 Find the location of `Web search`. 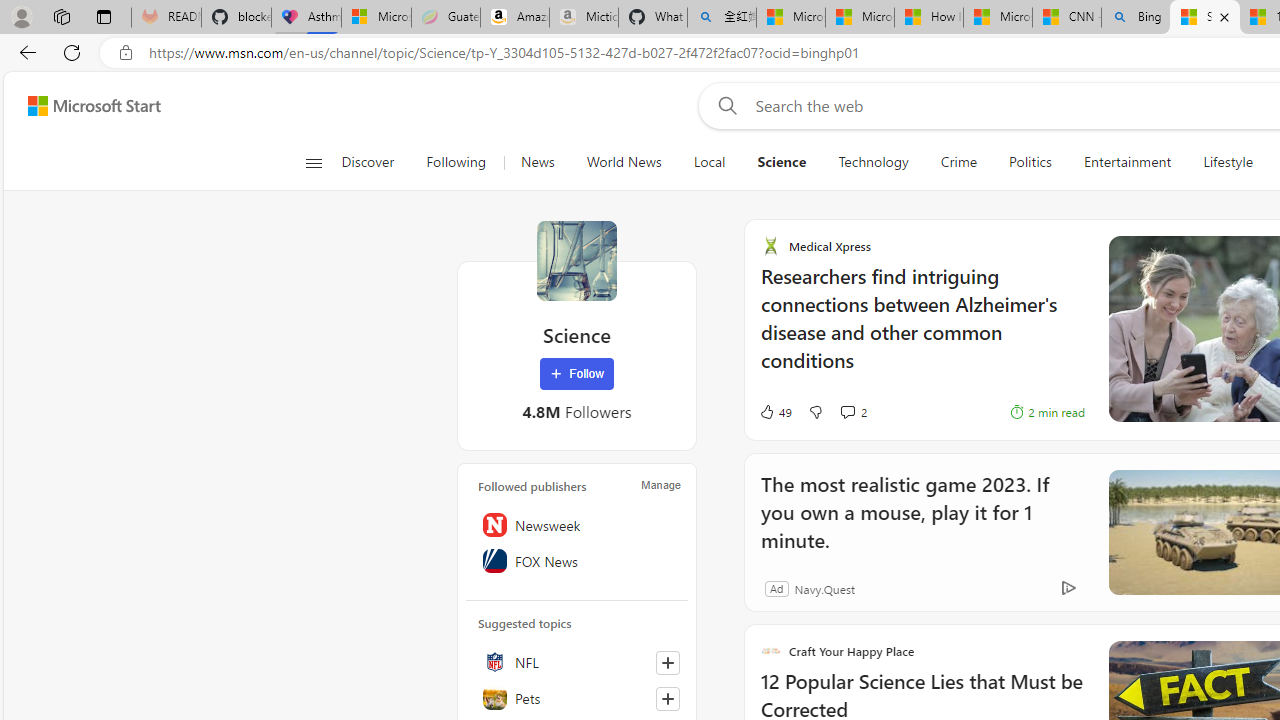

Web search is located at coordinates (724, 105).